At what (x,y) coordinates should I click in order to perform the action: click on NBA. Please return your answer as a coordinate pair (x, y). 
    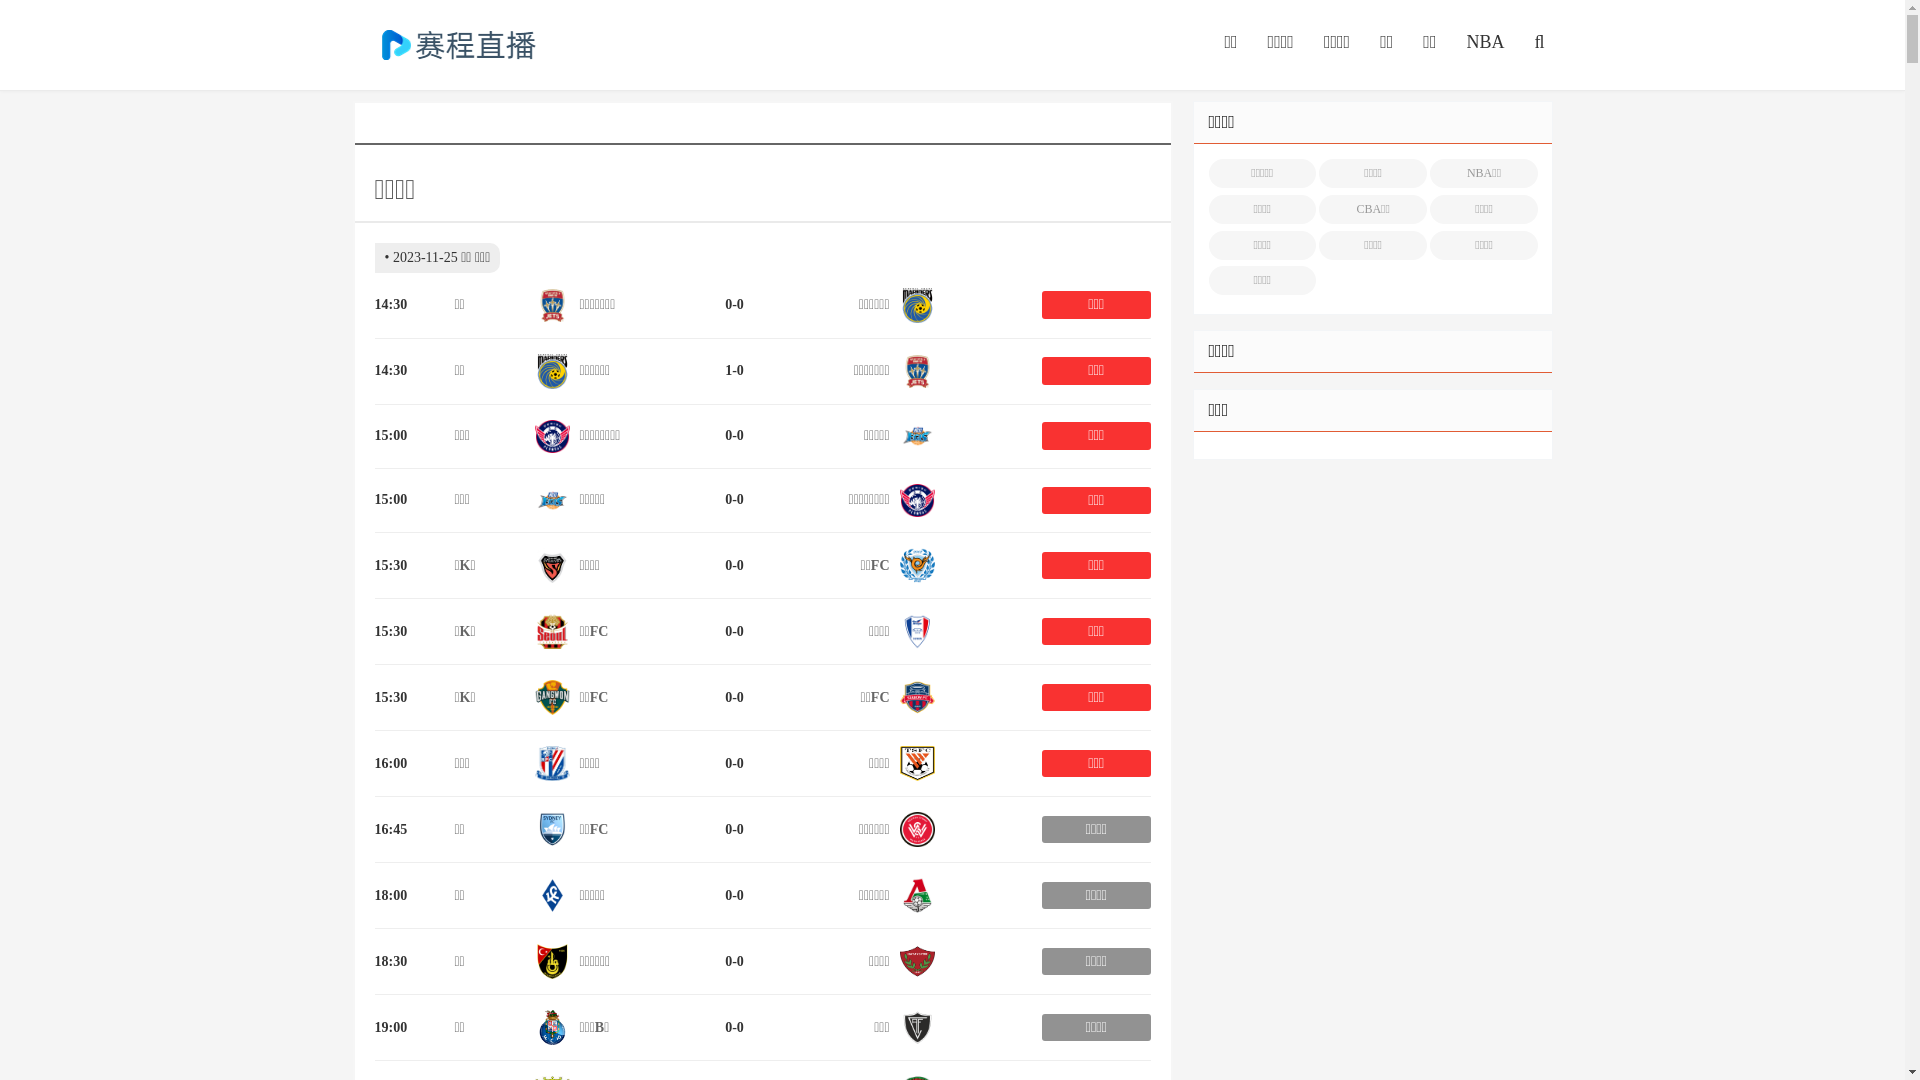
    Looking at the image, I should click on (1485, 43).